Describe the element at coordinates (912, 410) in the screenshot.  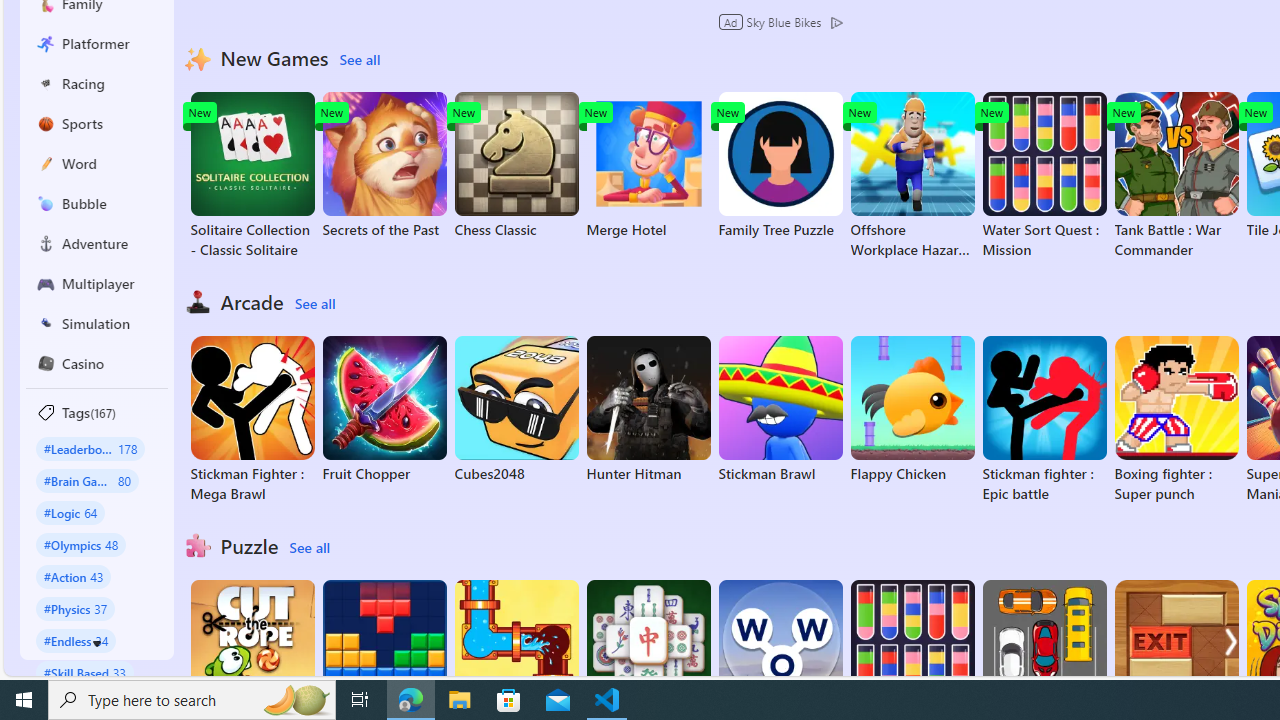
I see `Flappy Chicken` at that location.